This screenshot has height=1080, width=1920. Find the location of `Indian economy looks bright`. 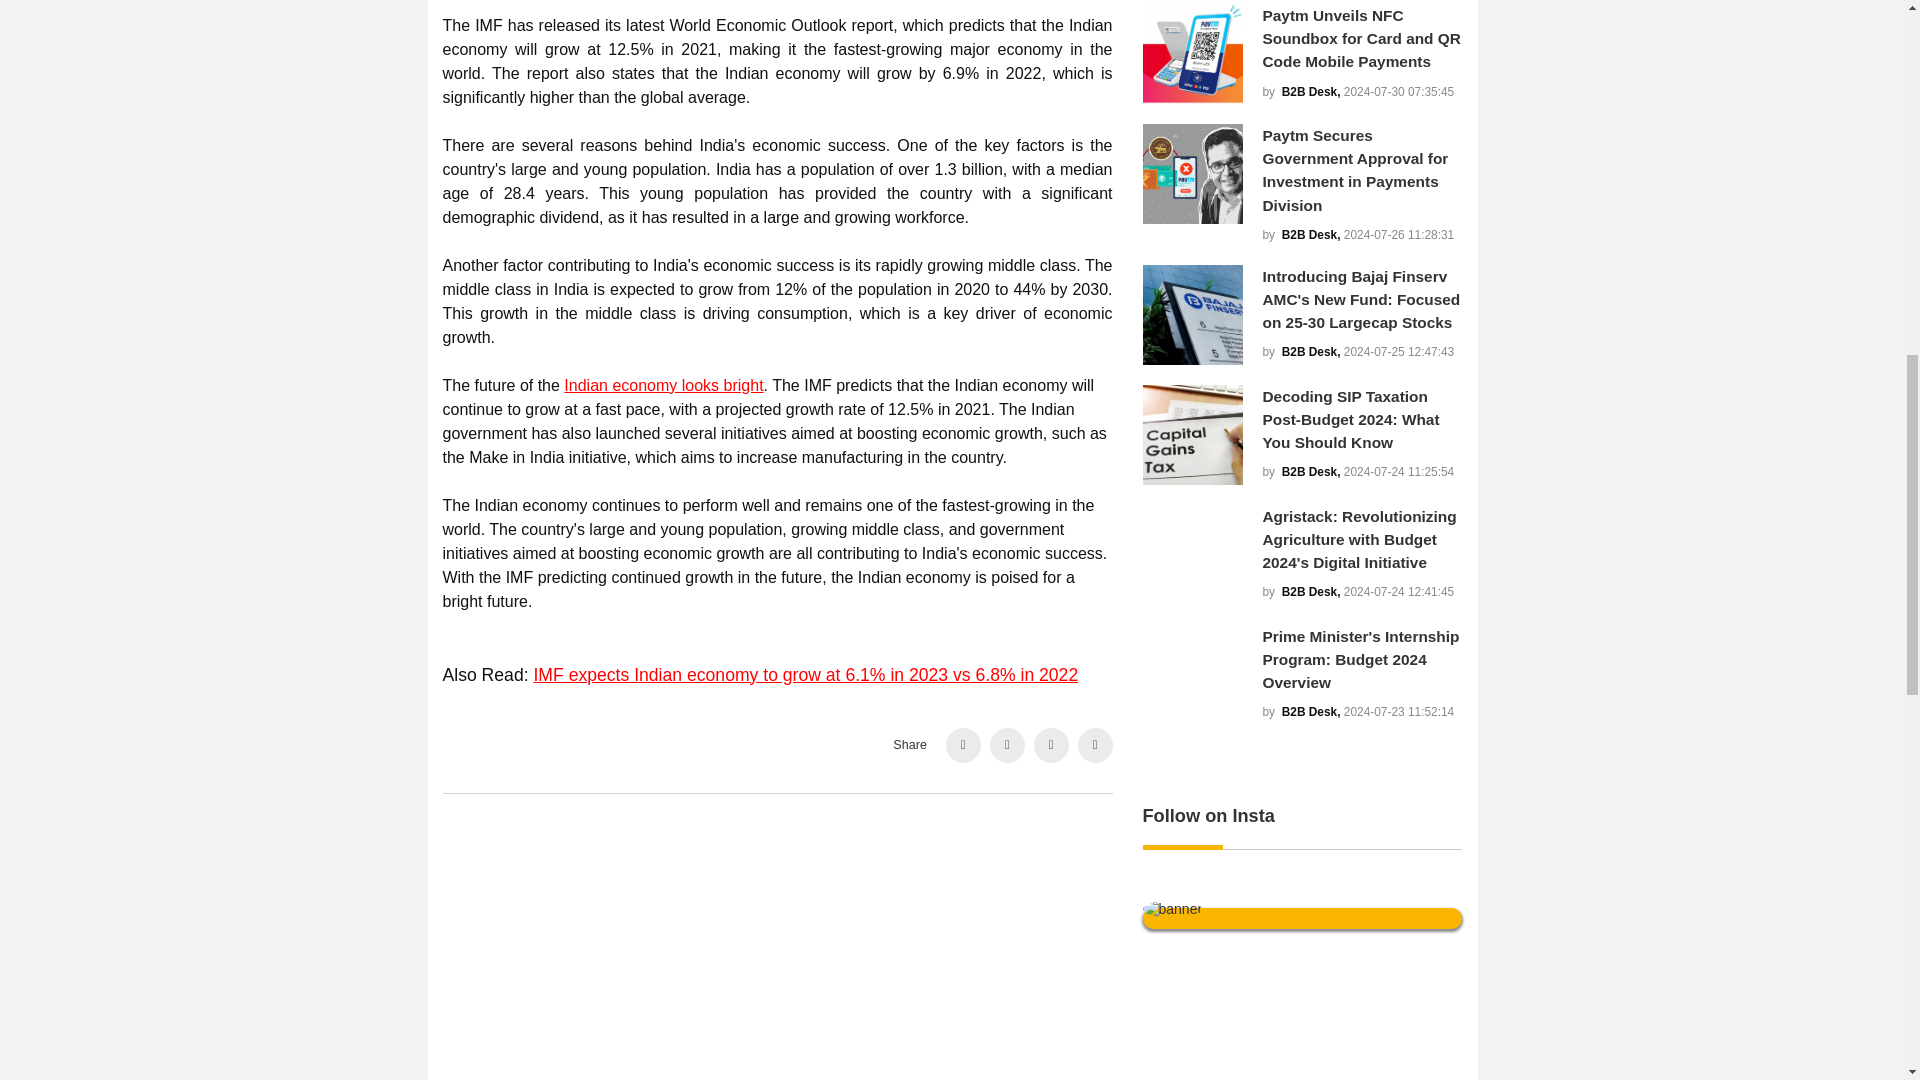

Indian economy looks bright is located at coordinates (663, 384).